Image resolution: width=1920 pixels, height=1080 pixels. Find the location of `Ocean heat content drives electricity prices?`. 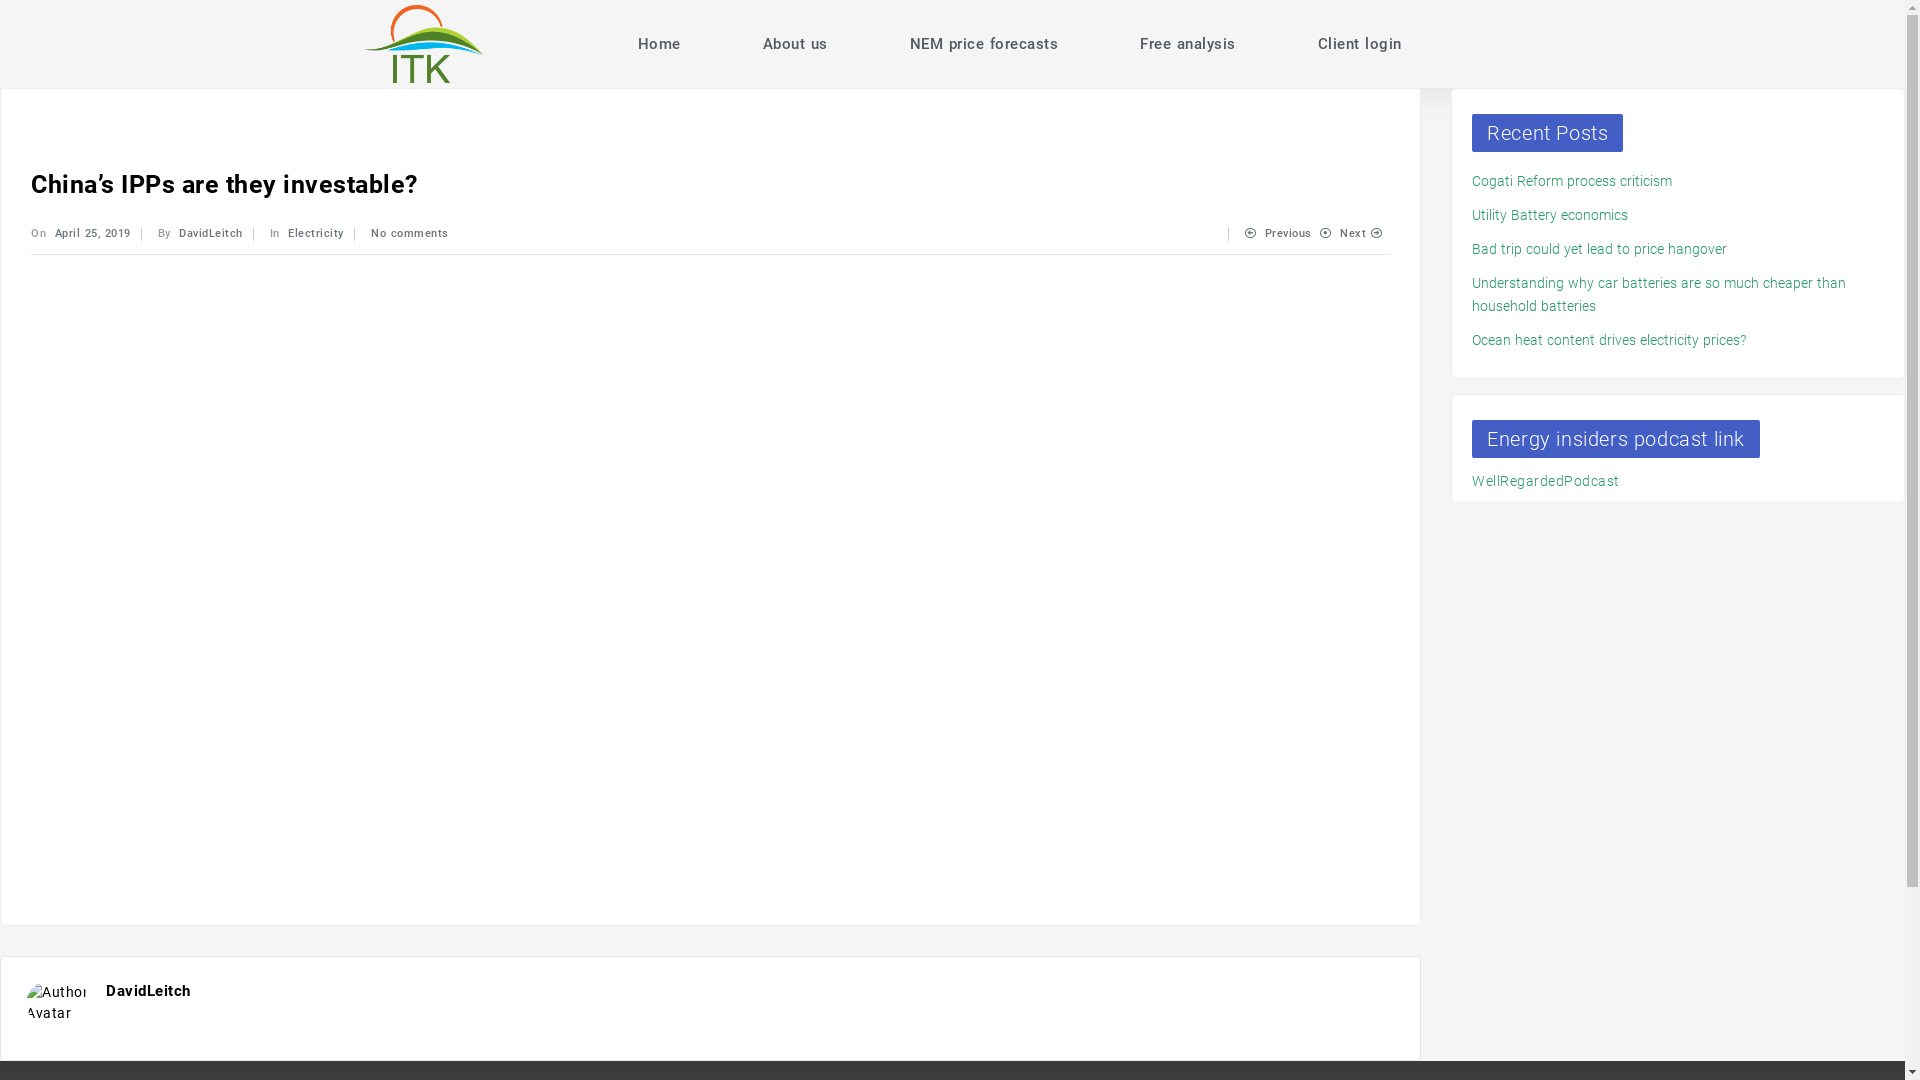

Ocean heat content drives electricity prices? is located at coordinates (1609, 340).